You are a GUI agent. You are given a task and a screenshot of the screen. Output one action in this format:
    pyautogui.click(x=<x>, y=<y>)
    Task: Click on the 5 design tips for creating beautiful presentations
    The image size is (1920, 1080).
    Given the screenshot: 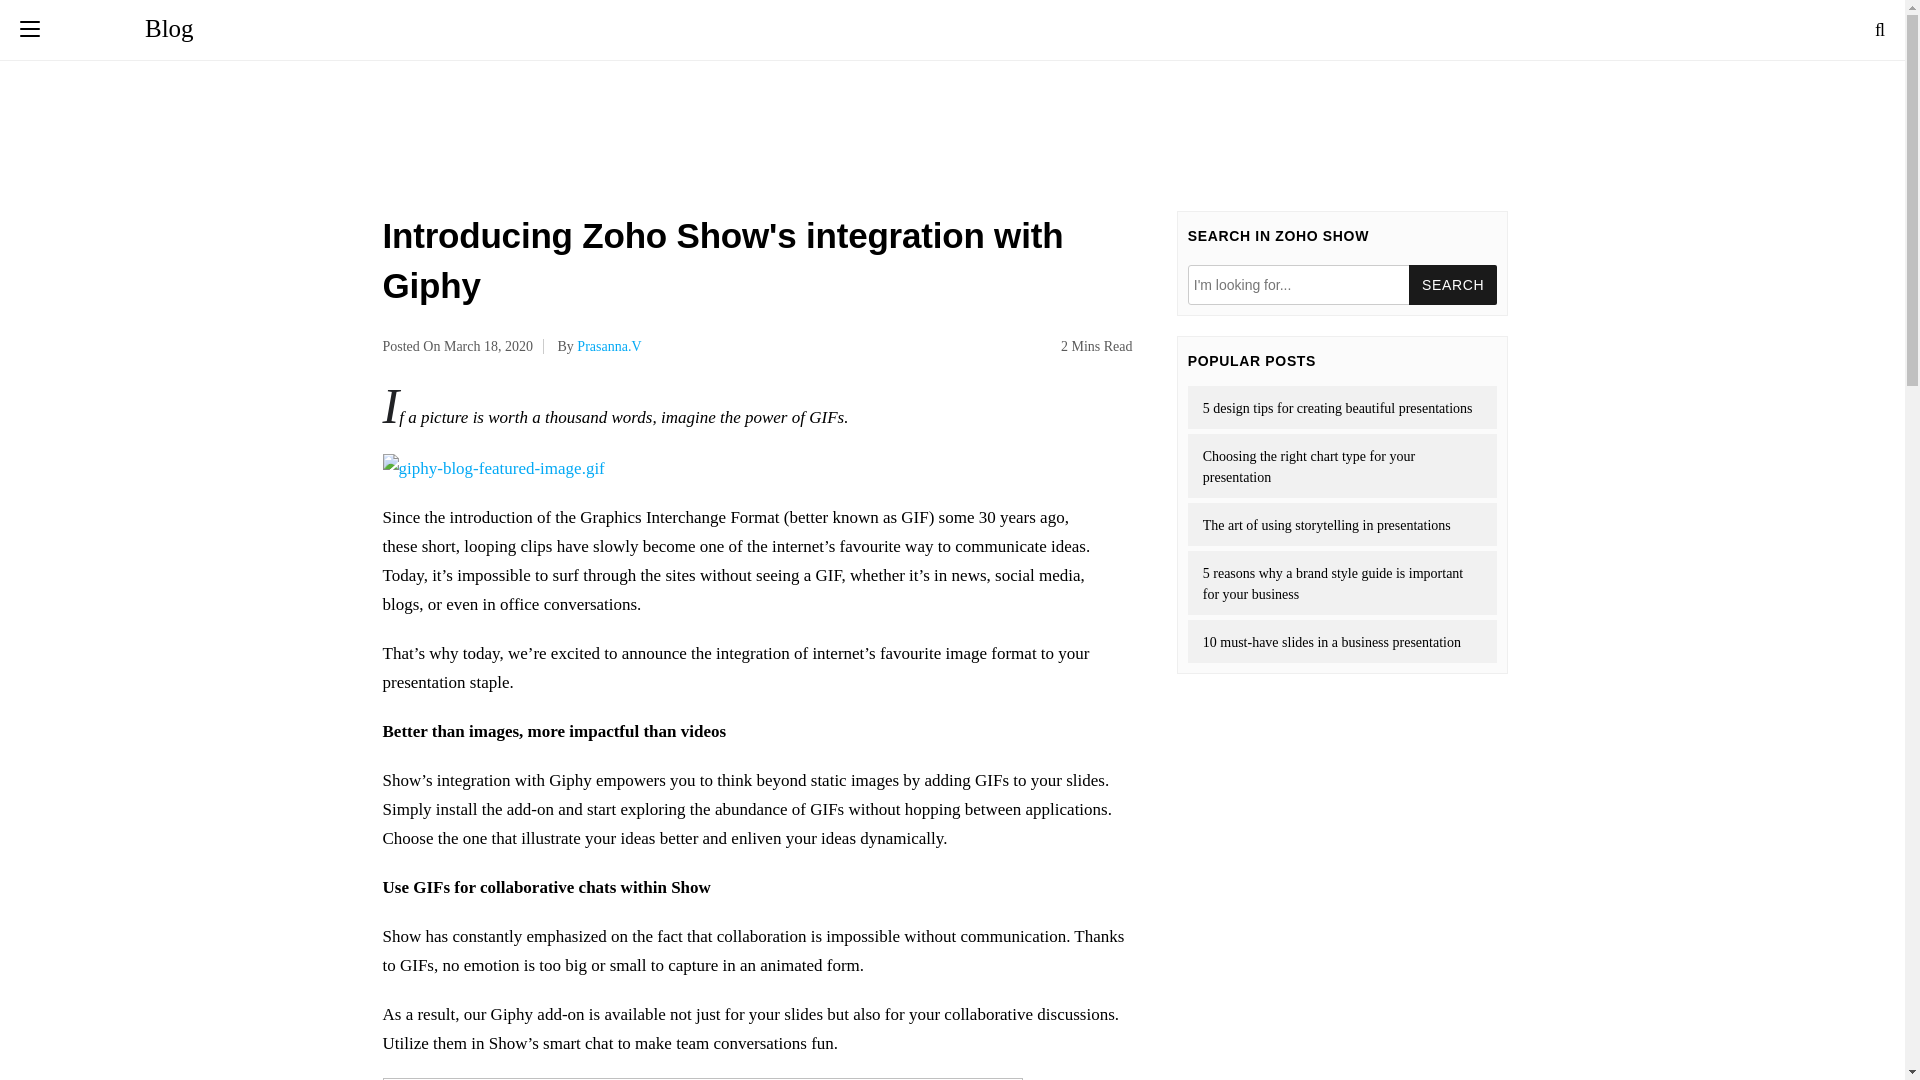 What is the action you would take?
    pyautogui.click(x=1342, y=406)
    